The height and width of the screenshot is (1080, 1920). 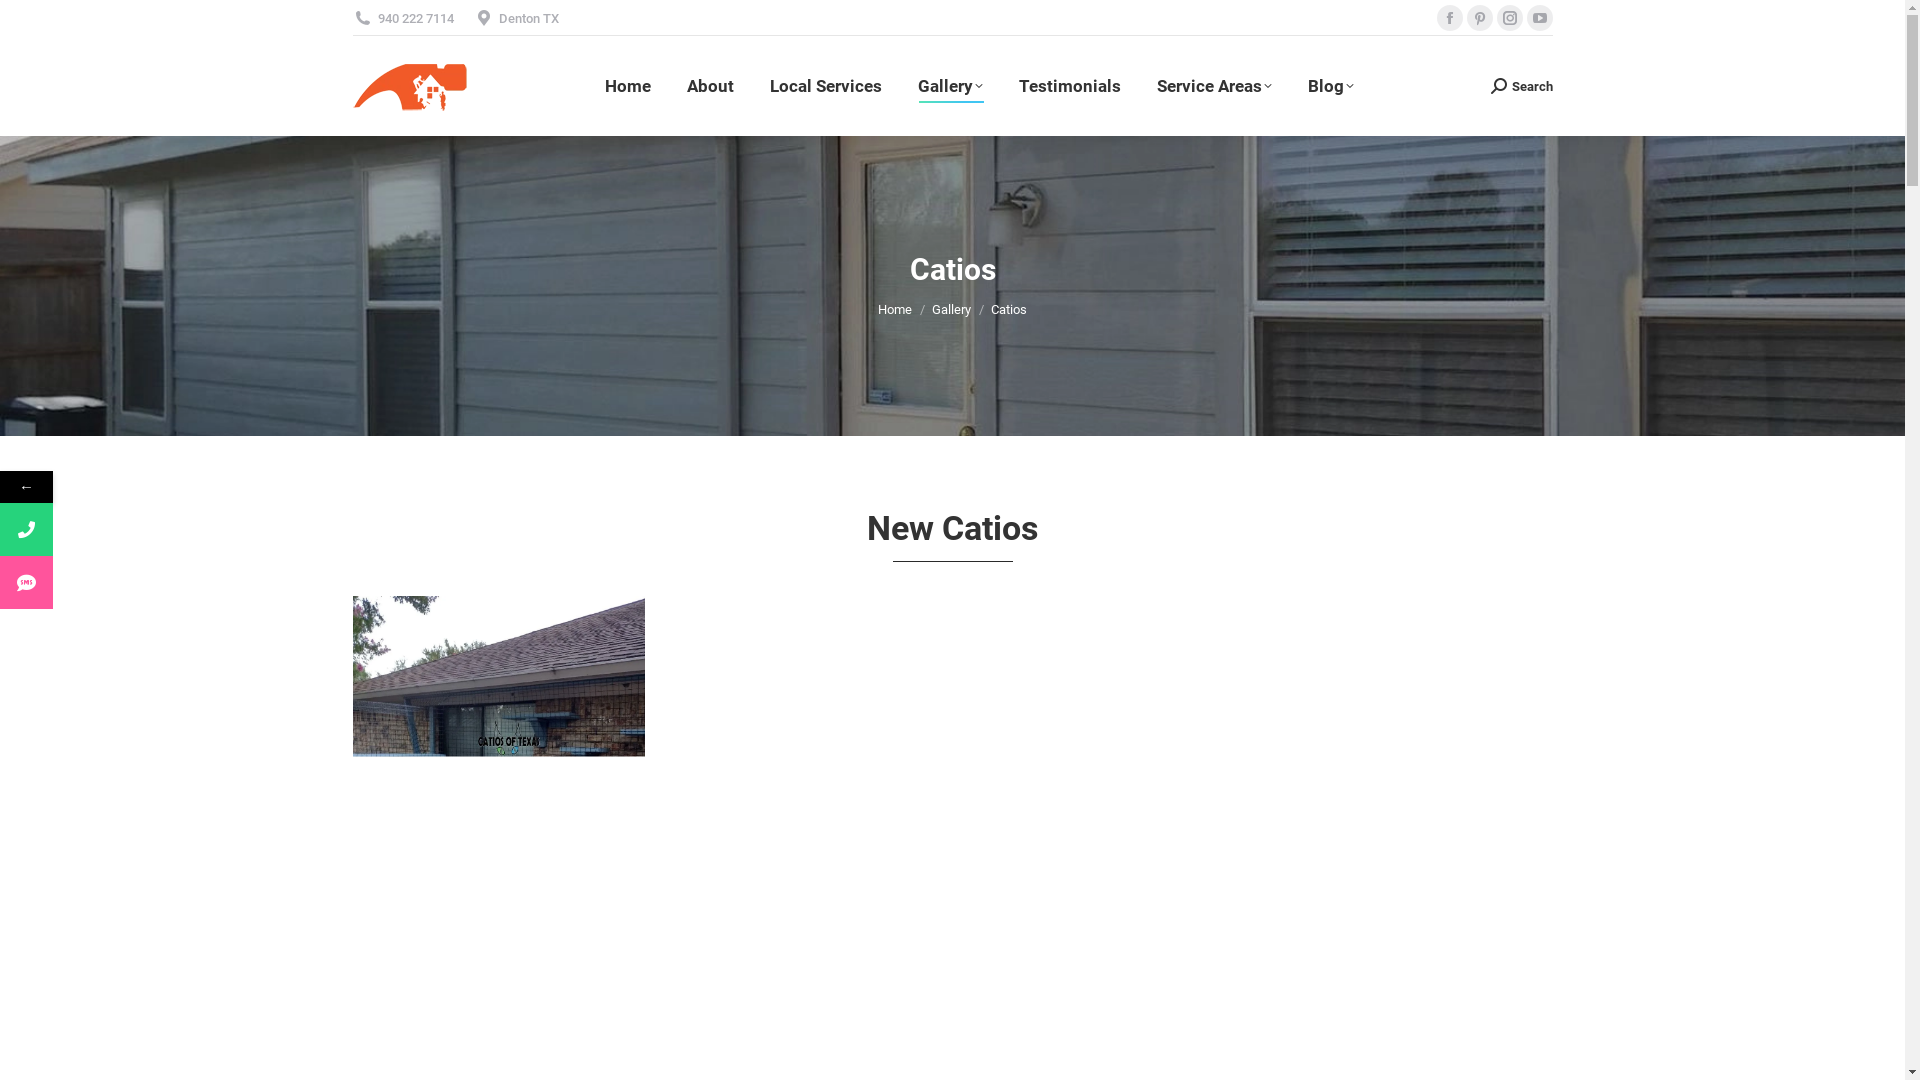 I want to click on About, so click(x=710, y=86).